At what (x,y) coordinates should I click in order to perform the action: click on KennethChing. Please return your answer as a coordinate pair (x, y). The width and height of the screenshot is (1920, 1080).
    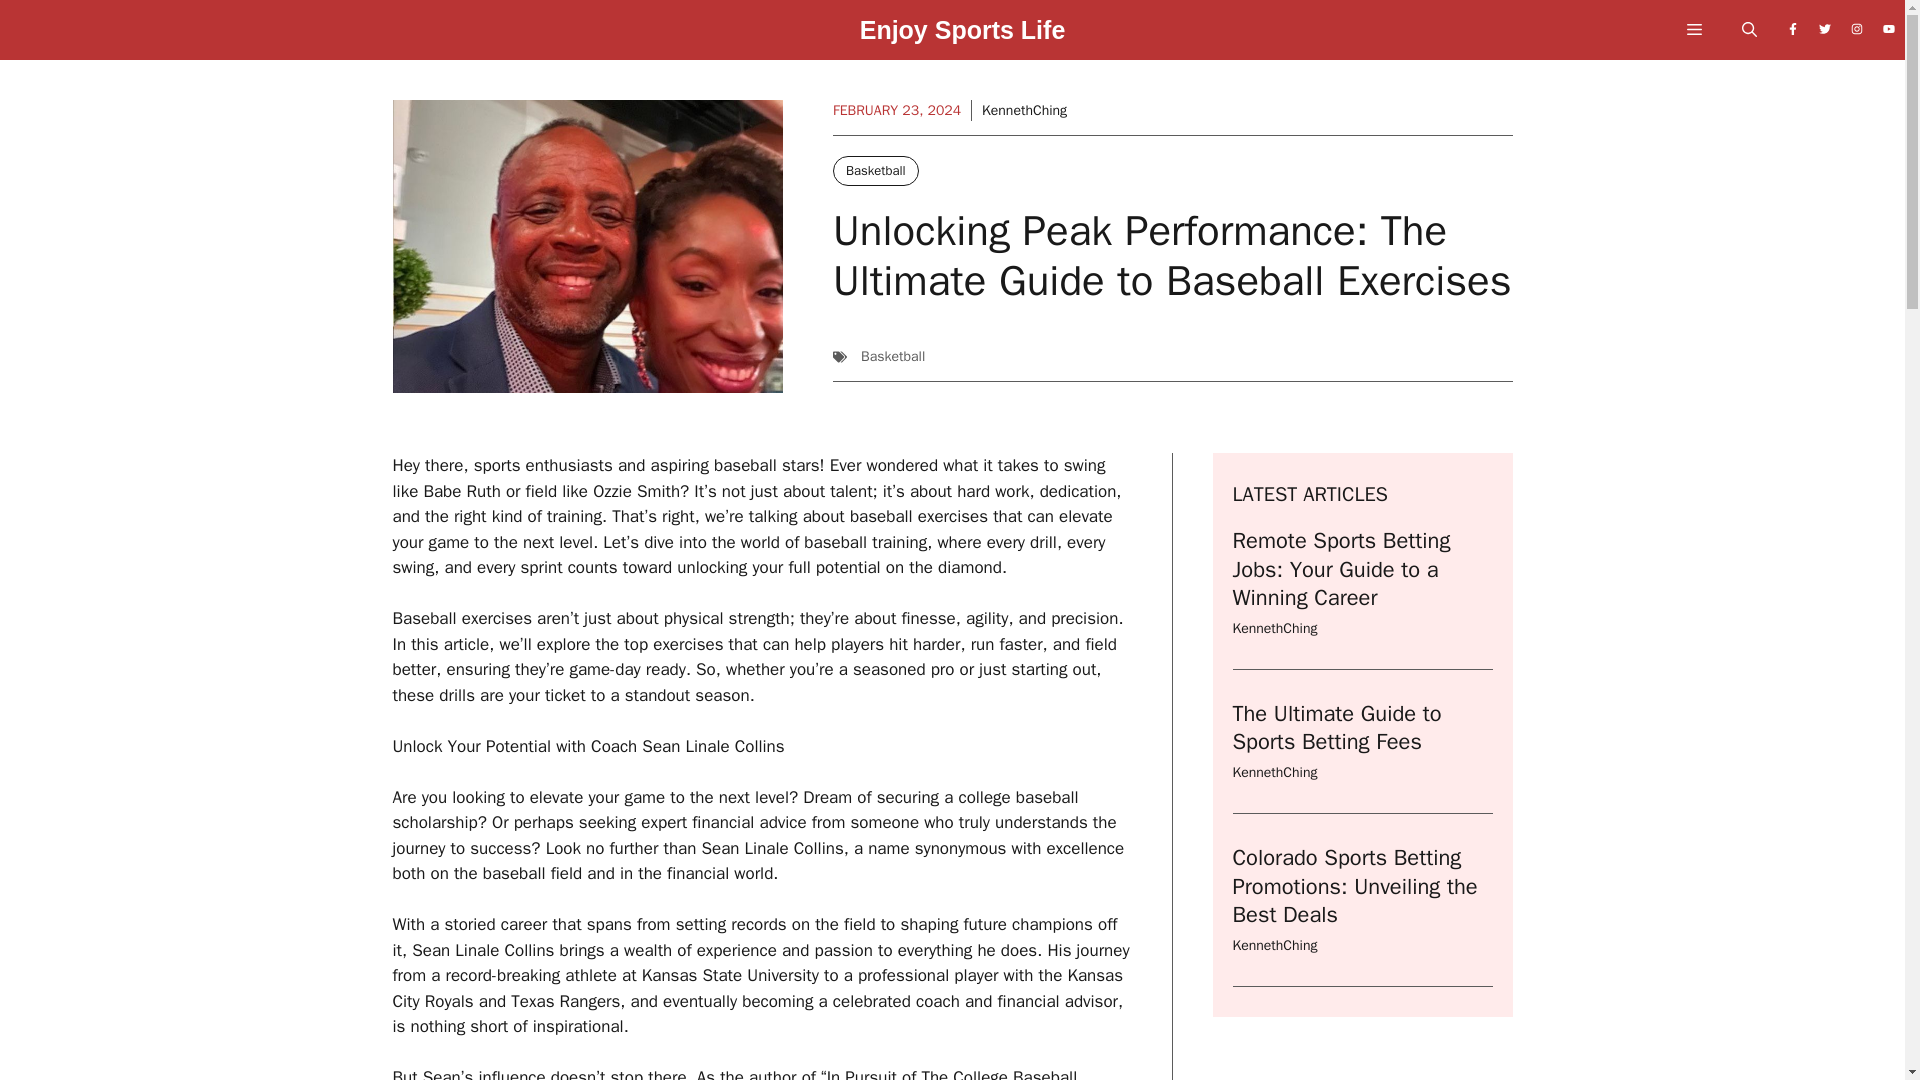
    Looking at the image, I should click on (1024, 110).